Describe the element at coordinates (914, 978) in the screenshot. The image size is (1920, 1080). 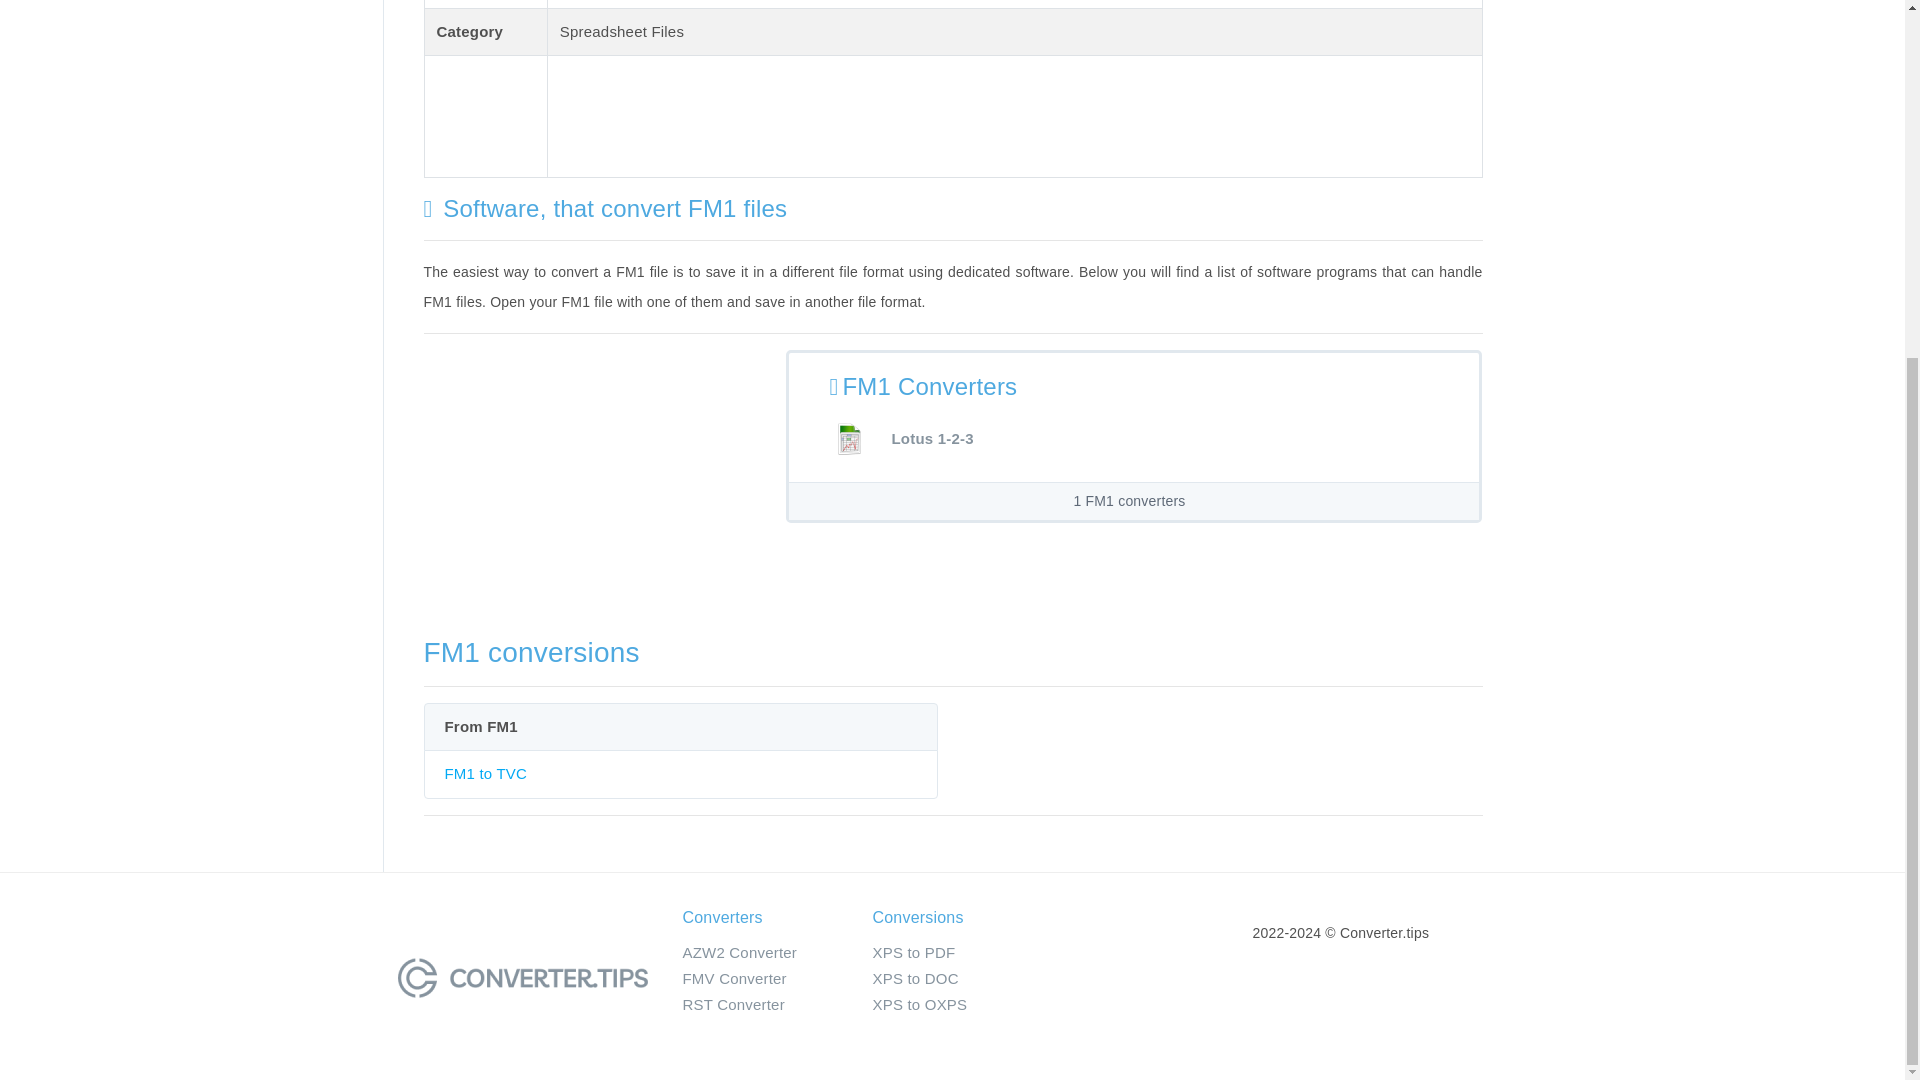
I see `XPS to DOC` at that location.